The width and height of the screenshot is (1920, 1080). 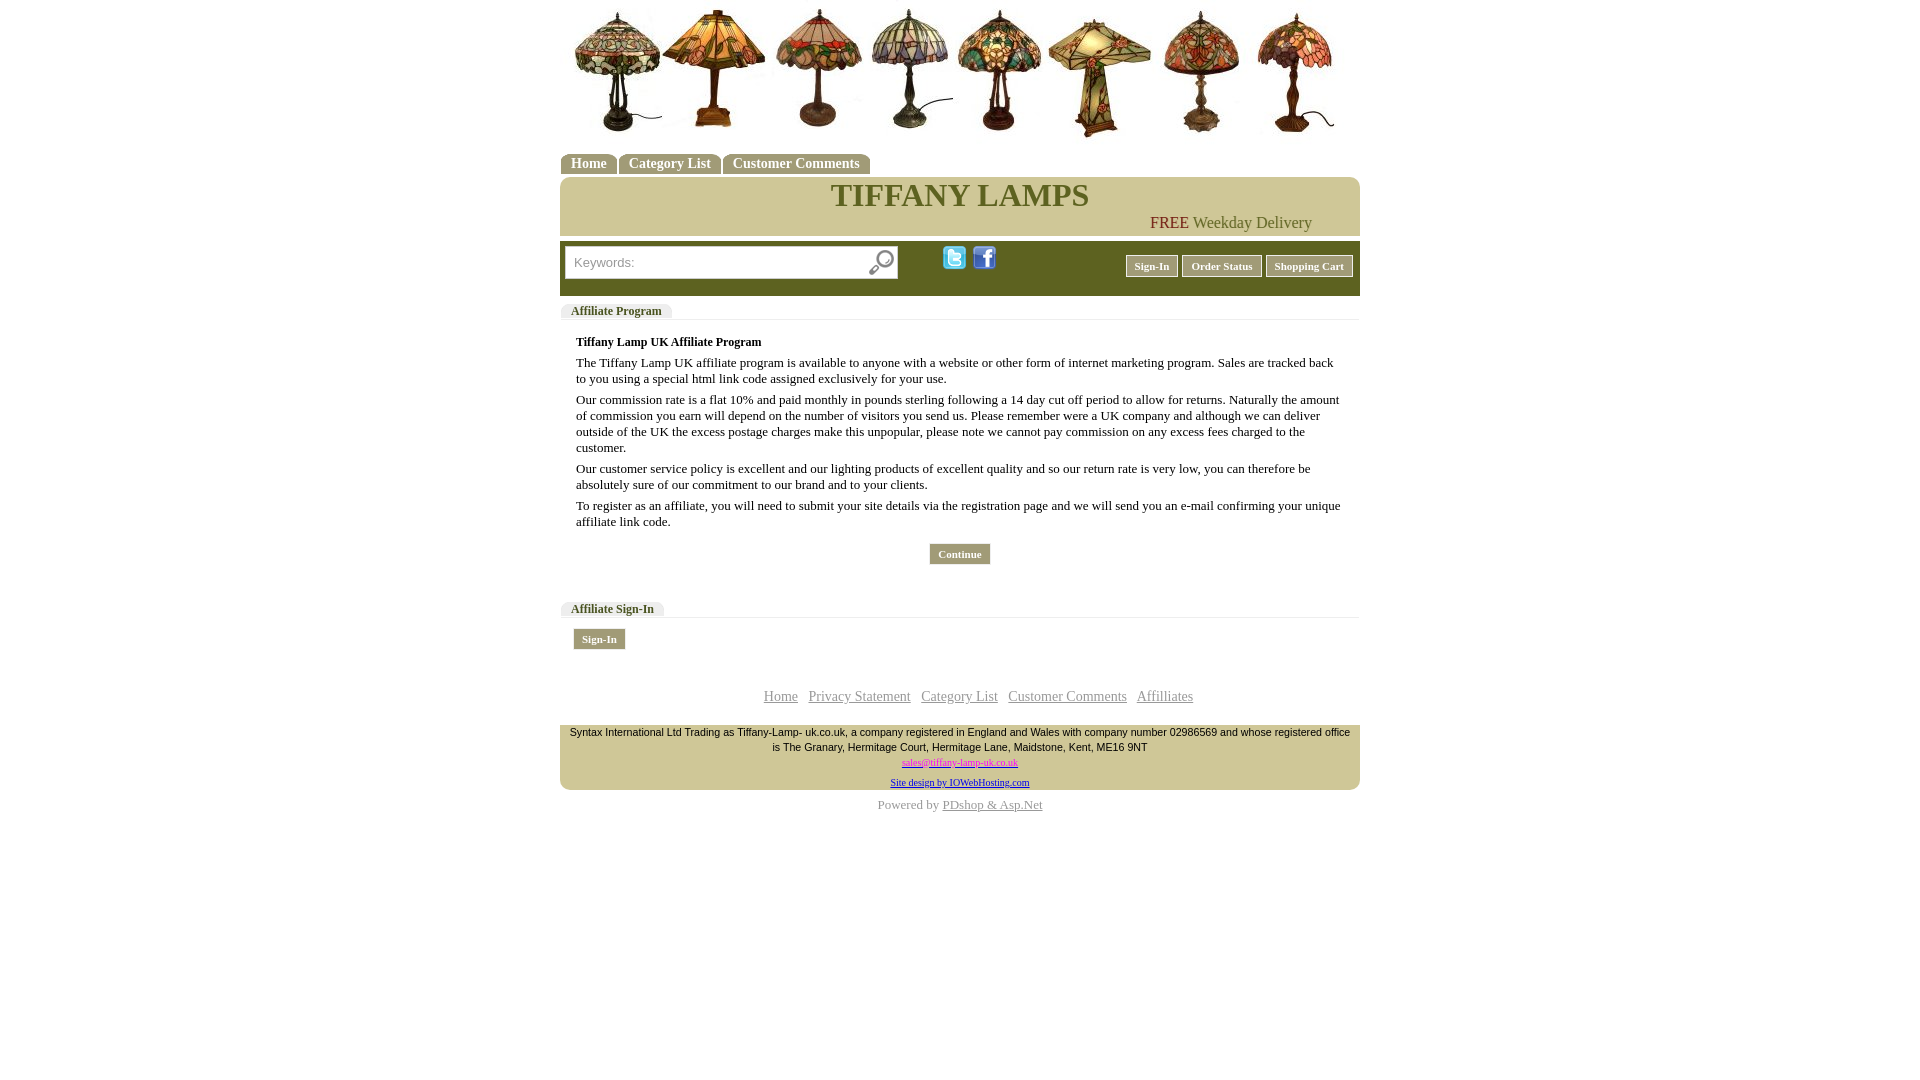 I want to click on Sign-In, so click(x=598, y=638).